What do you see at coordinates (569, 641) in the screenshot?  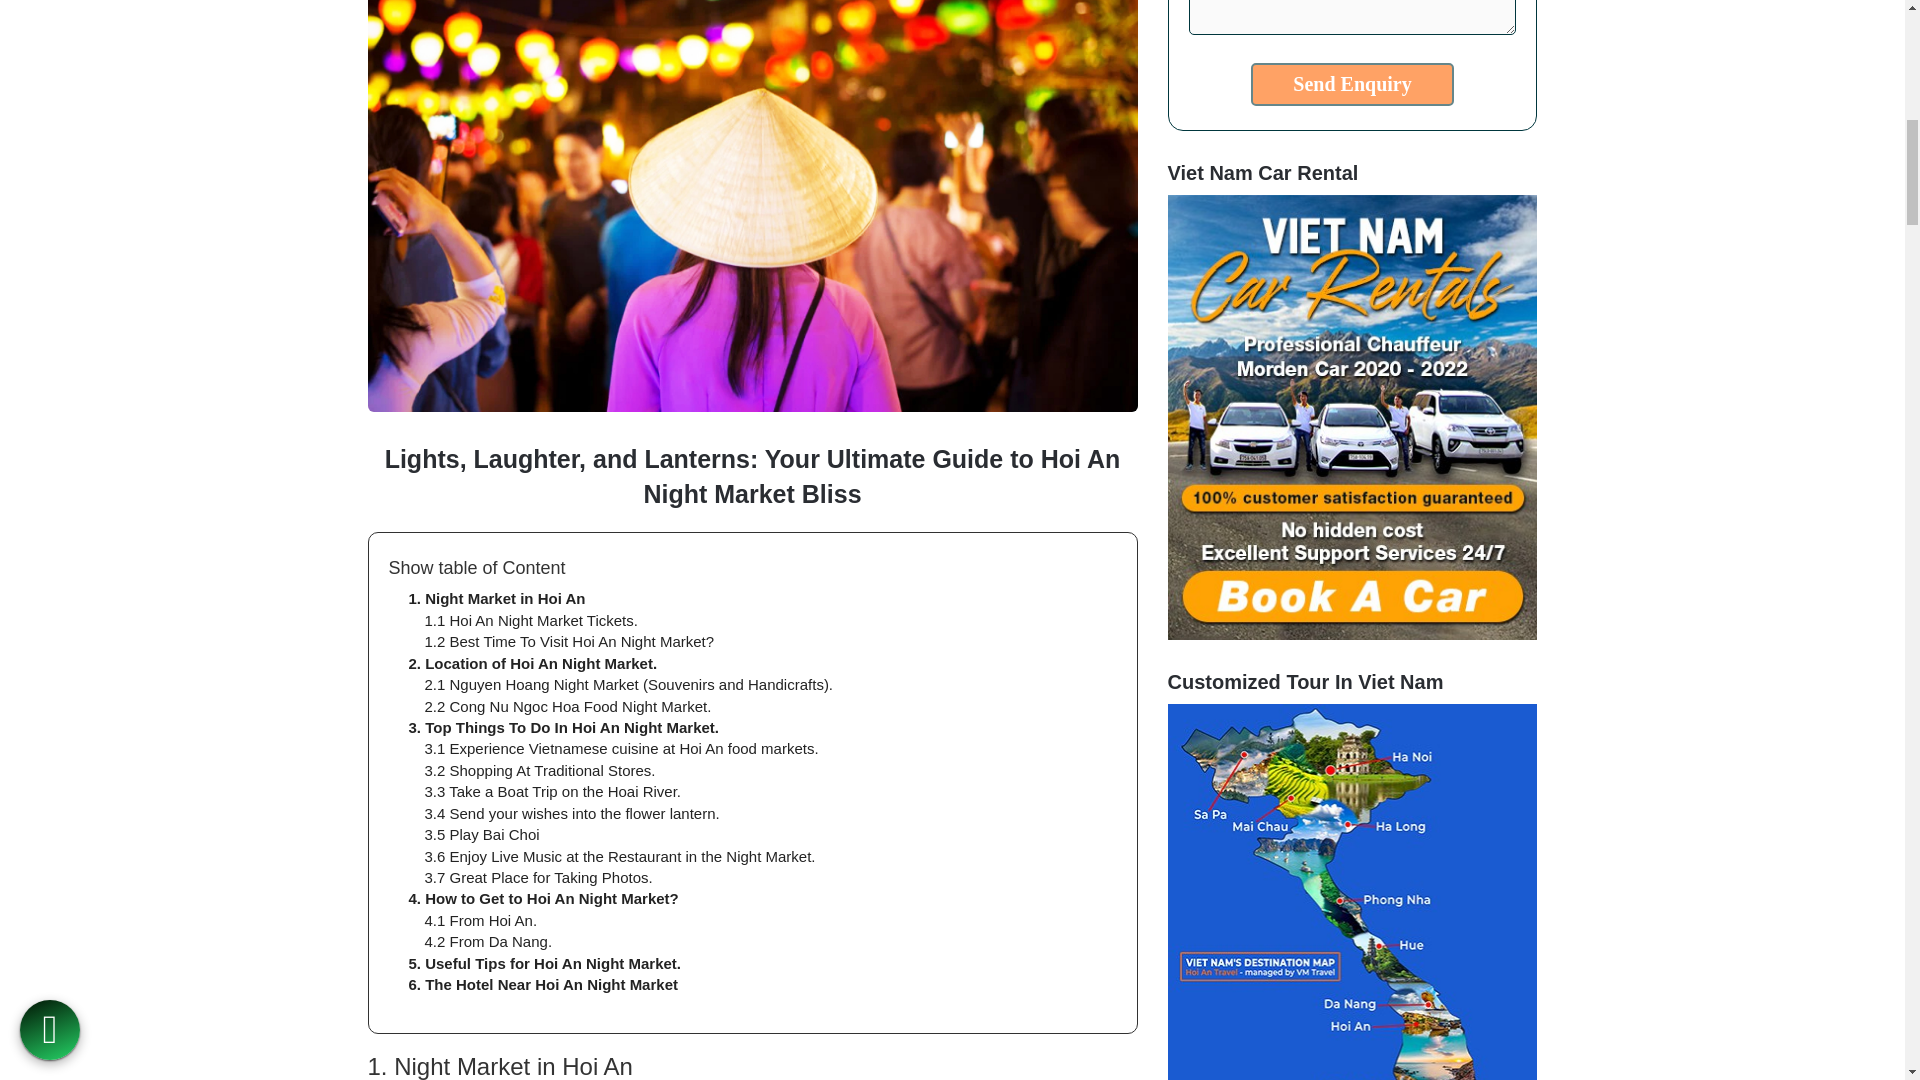 I see `1.2 Best Time To Visit Hoi An Night Market?` at bounding box center [569, 641].